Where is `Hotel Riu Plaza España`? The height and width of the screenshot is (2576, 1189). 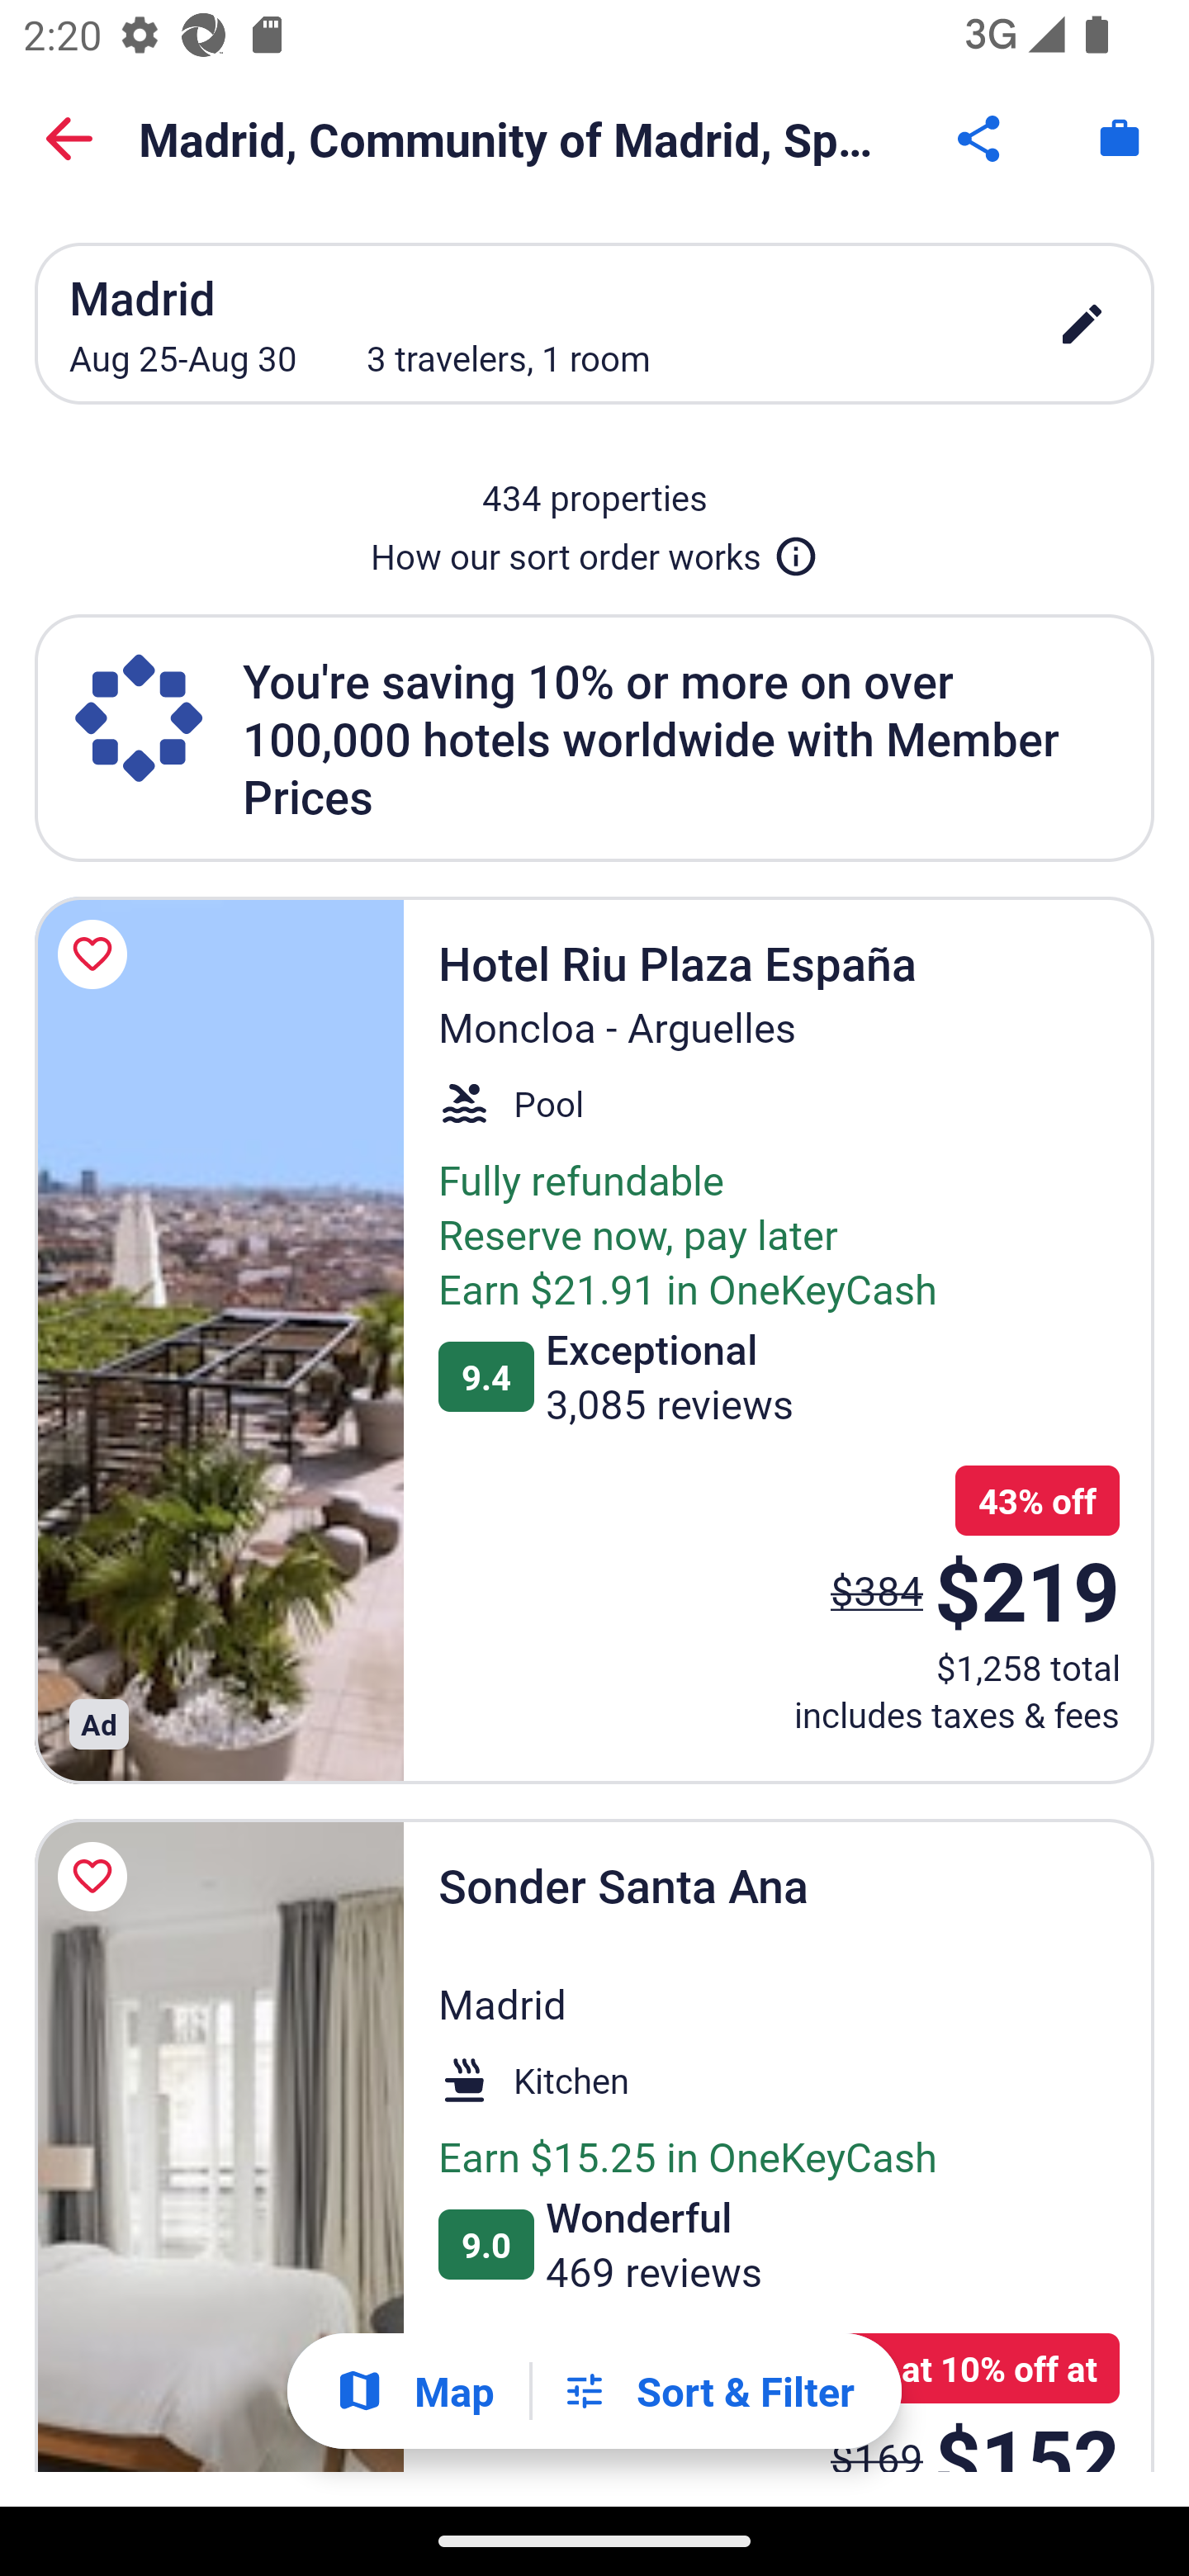
Hotel Riu Plaza España is located at coordinates (219, 1341).